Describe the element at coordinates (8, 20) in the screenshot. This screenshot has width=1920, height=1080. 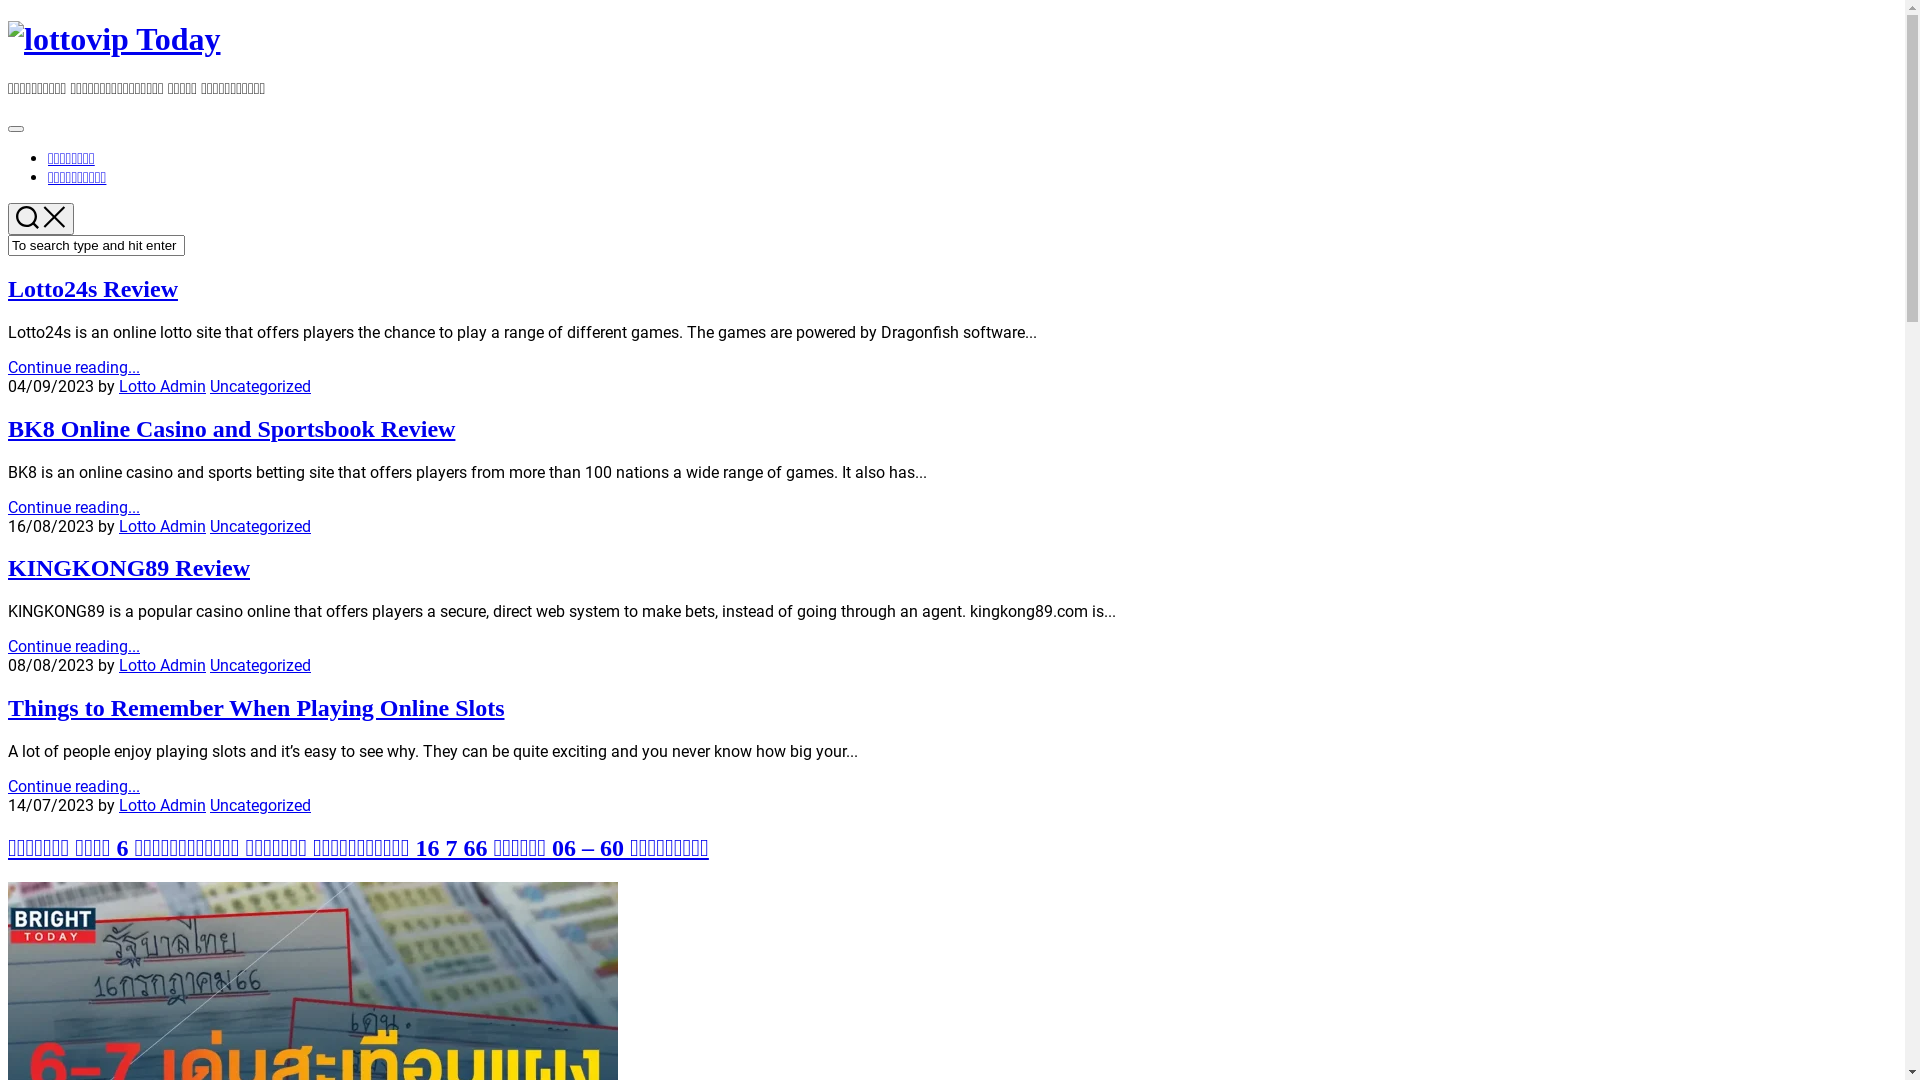
I see `Skip to content` at that location.